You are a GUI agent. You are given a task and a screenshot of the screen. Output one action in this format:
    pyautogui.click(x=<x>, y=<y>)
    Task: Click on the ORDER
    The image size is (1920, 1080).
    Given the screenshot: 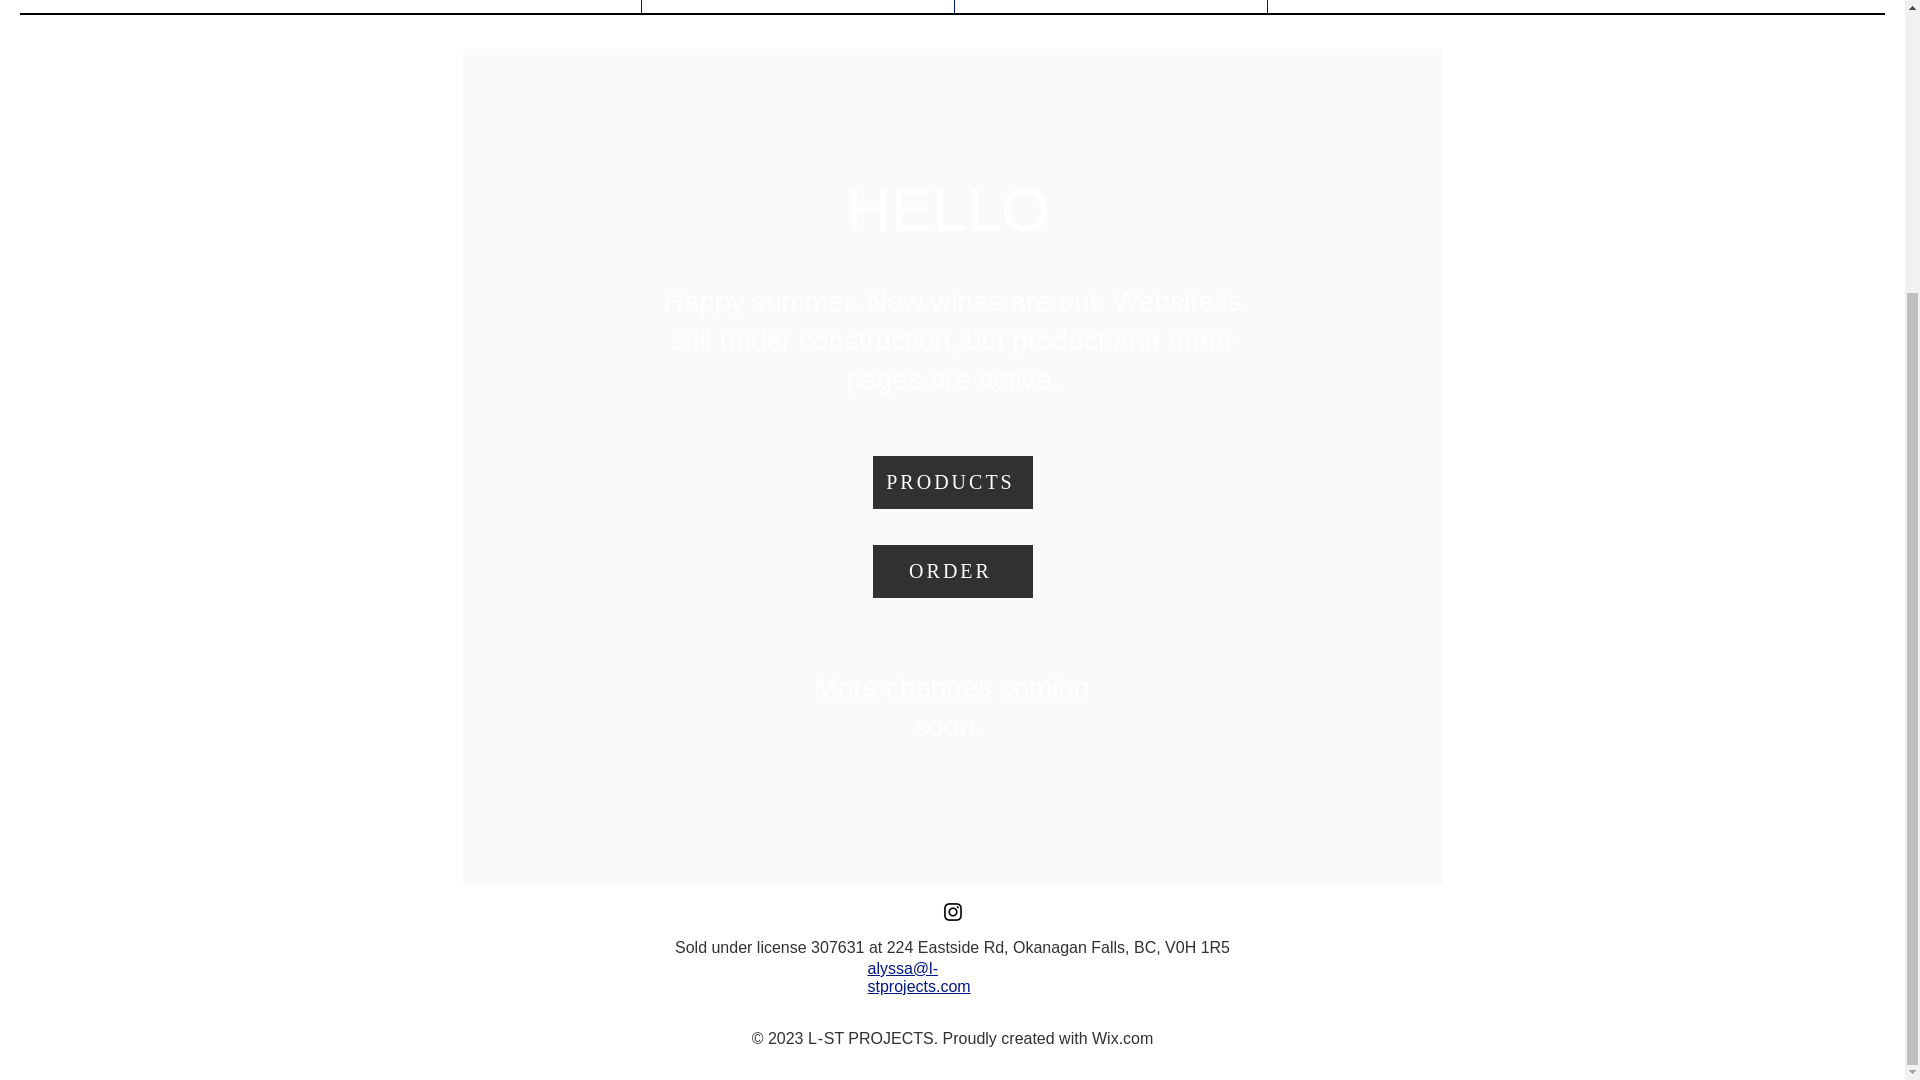 What is the action you would take?
    pyautogui.click(x=1110, y=6)
    